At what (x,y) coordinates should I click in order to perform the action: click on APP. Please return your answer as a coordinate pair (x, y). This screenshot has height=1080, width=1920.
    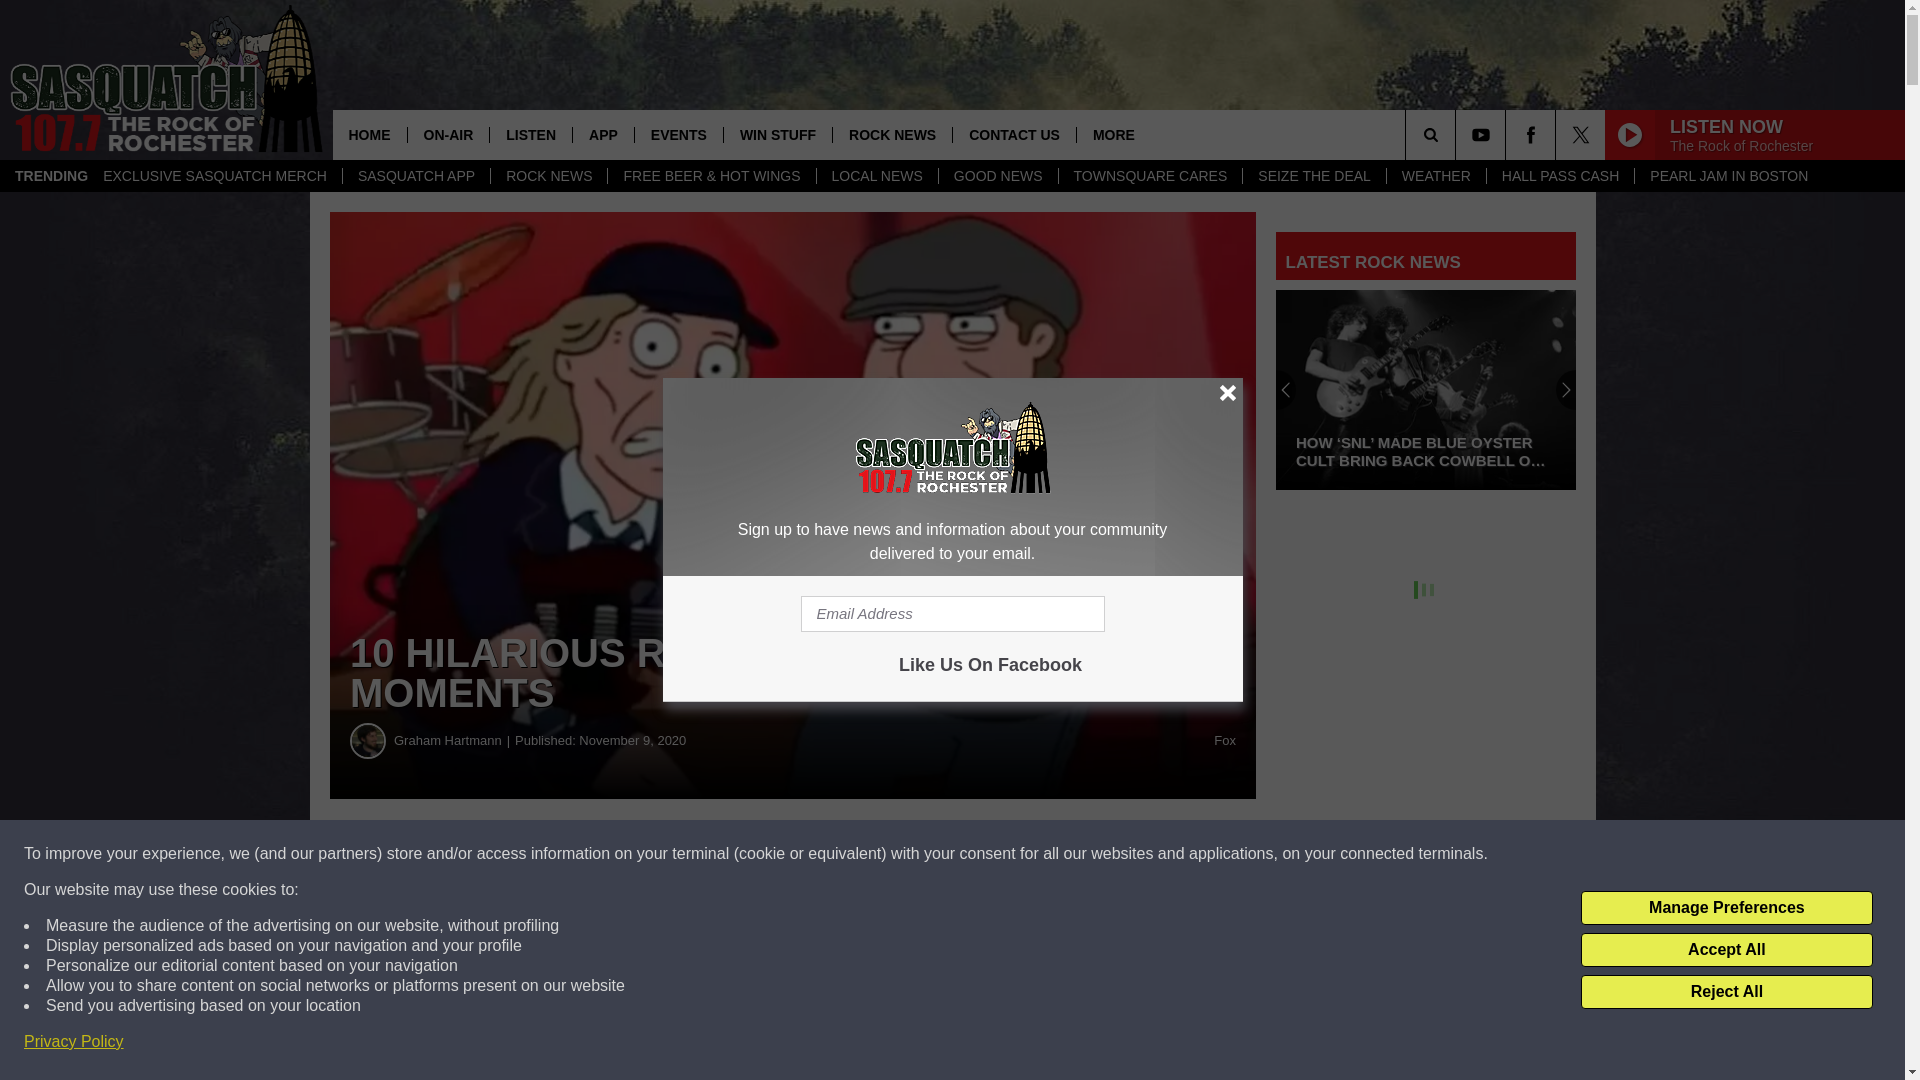
    Looking at the image, I should click on (602, 134).